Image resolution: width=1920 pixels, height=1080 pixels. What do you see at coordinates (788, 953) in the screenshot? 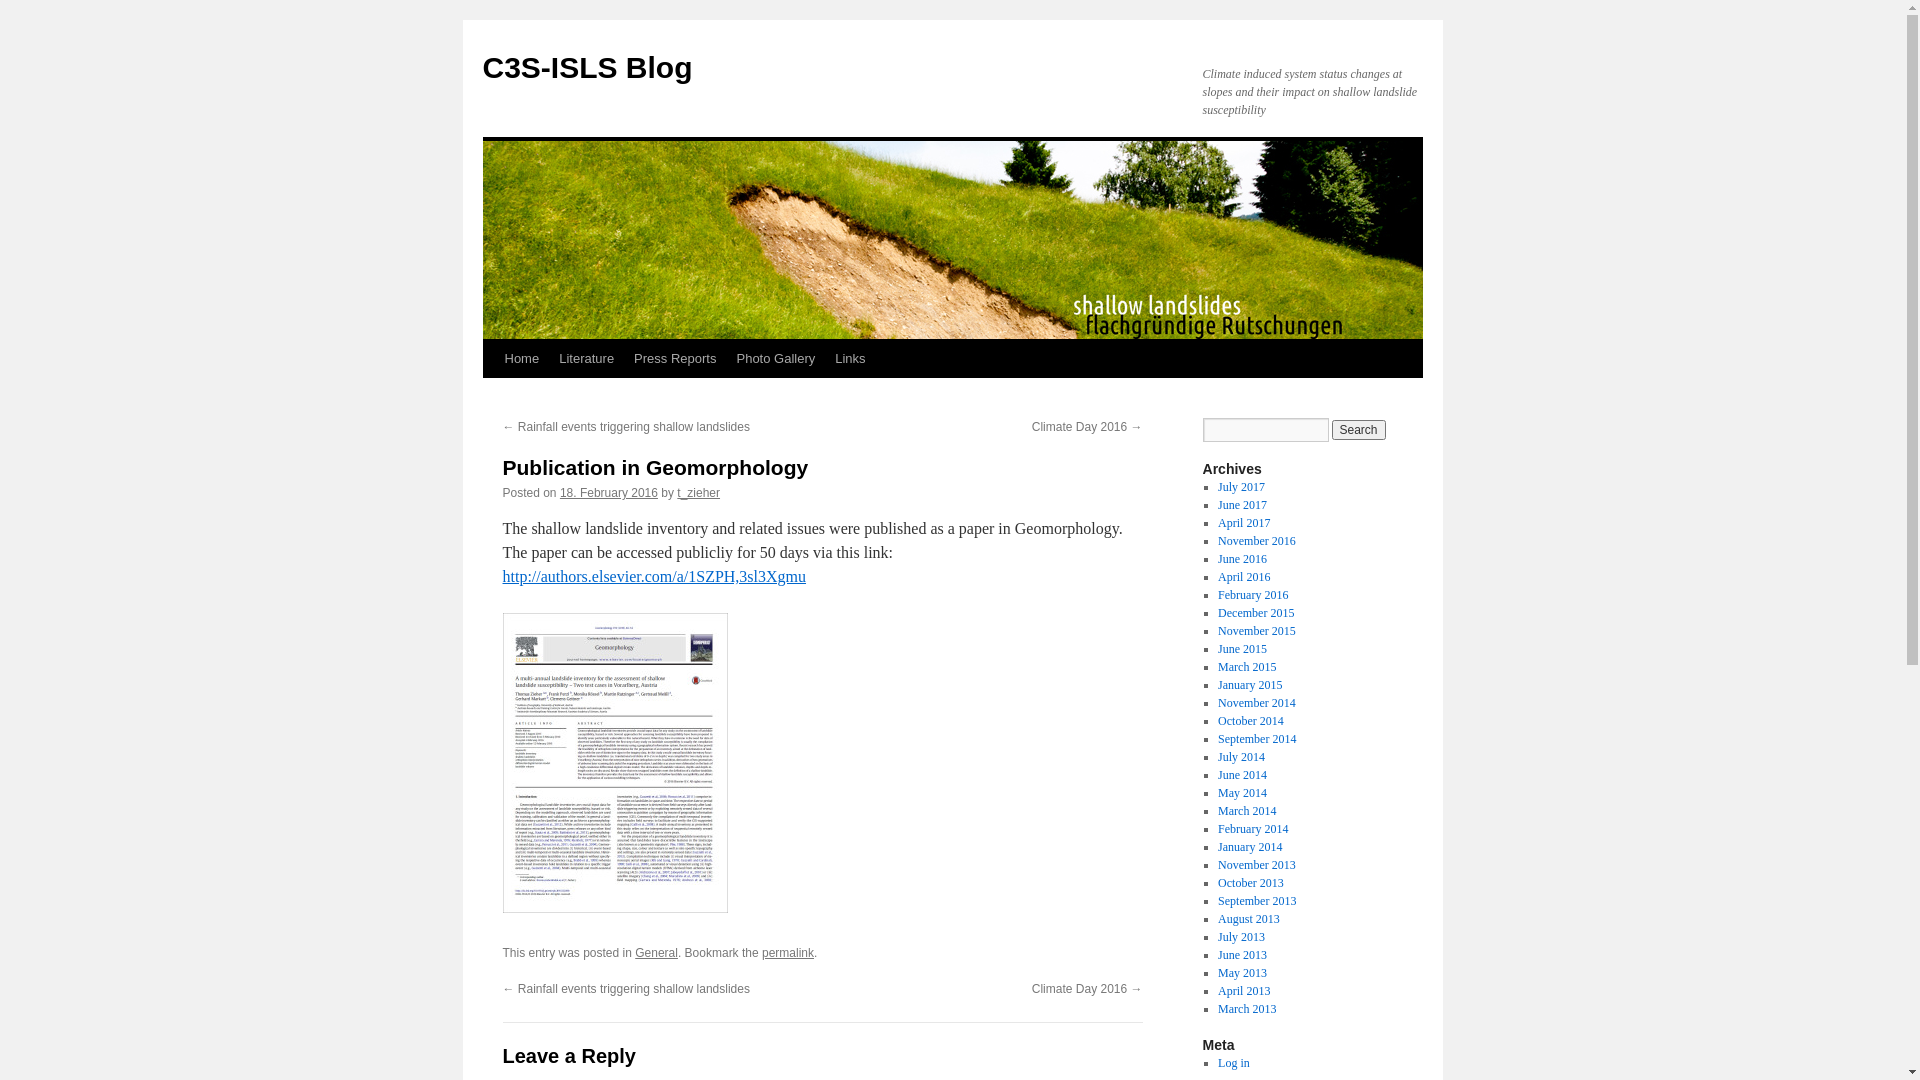
I see `permalink` at bounding box center [788, 953].